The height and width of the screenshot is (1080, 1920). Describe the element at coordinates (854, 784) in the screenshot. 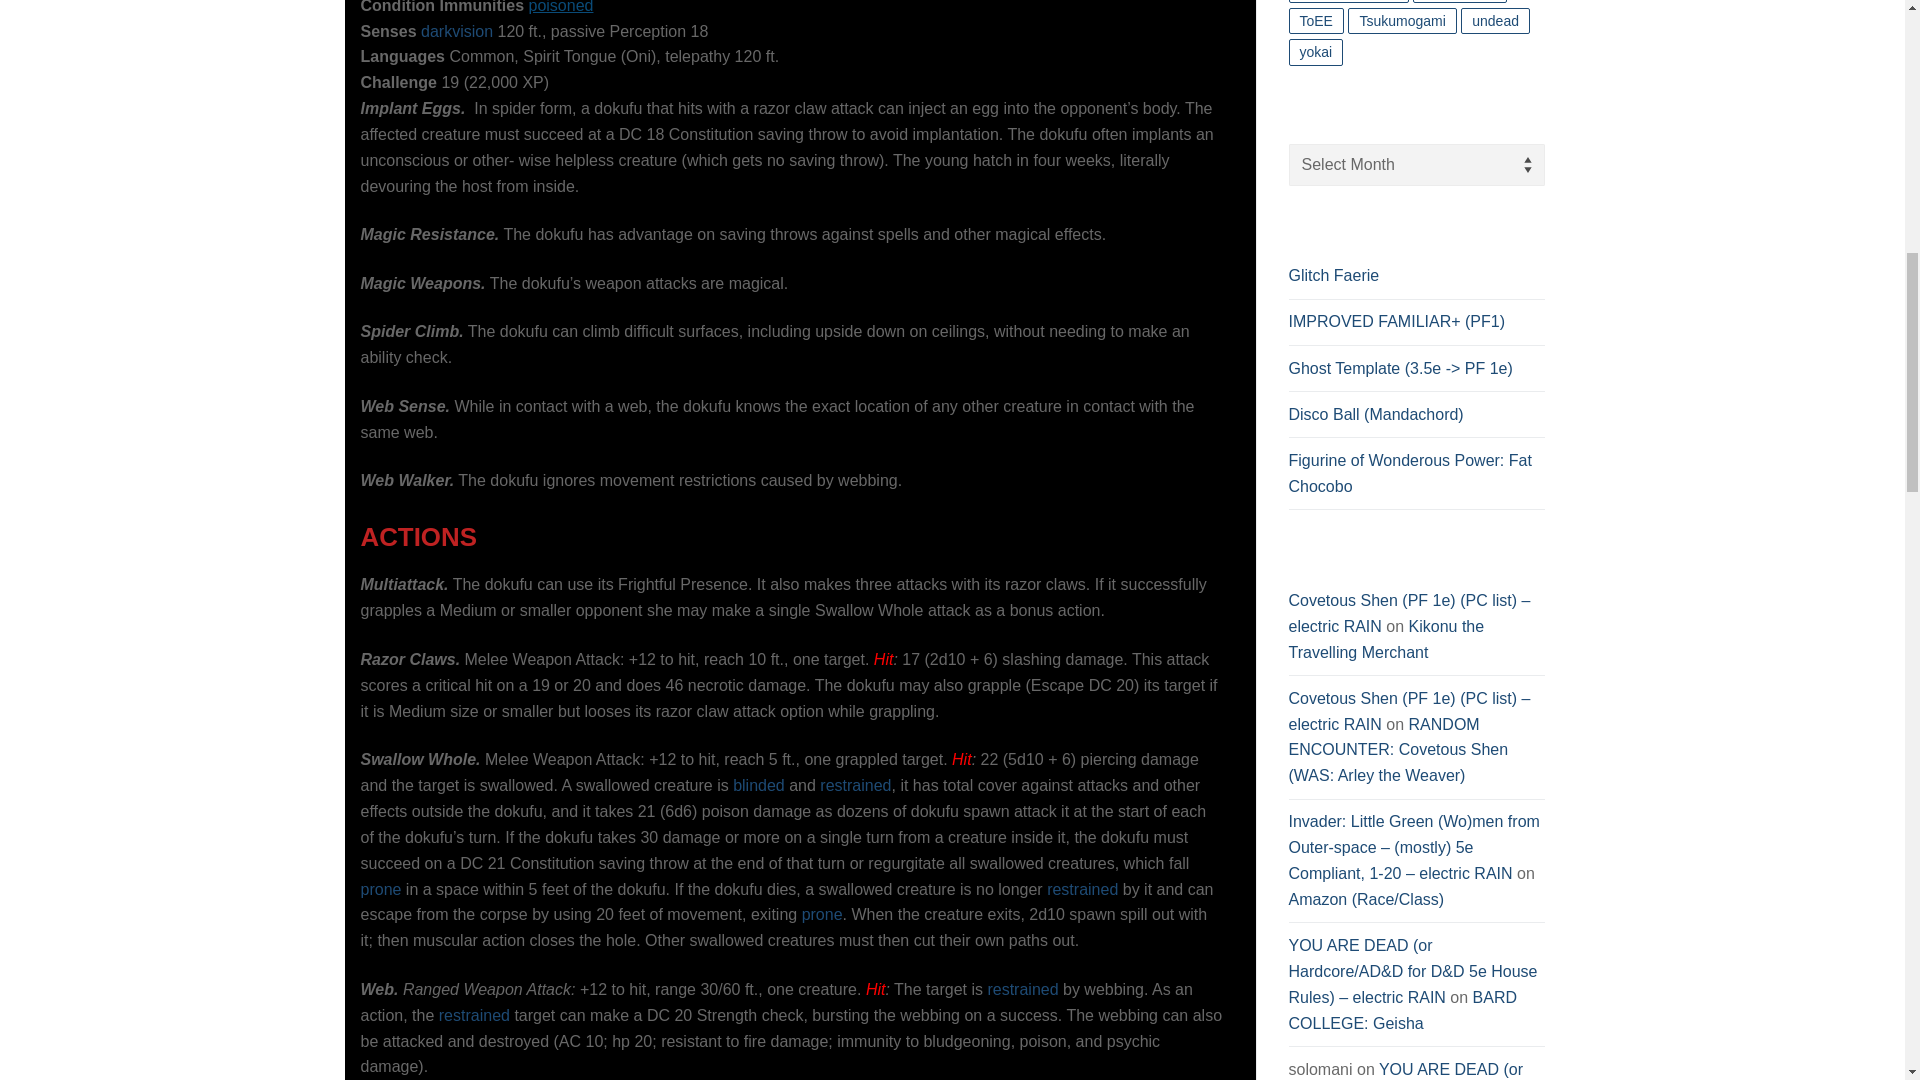

I see `restrained` at that location.